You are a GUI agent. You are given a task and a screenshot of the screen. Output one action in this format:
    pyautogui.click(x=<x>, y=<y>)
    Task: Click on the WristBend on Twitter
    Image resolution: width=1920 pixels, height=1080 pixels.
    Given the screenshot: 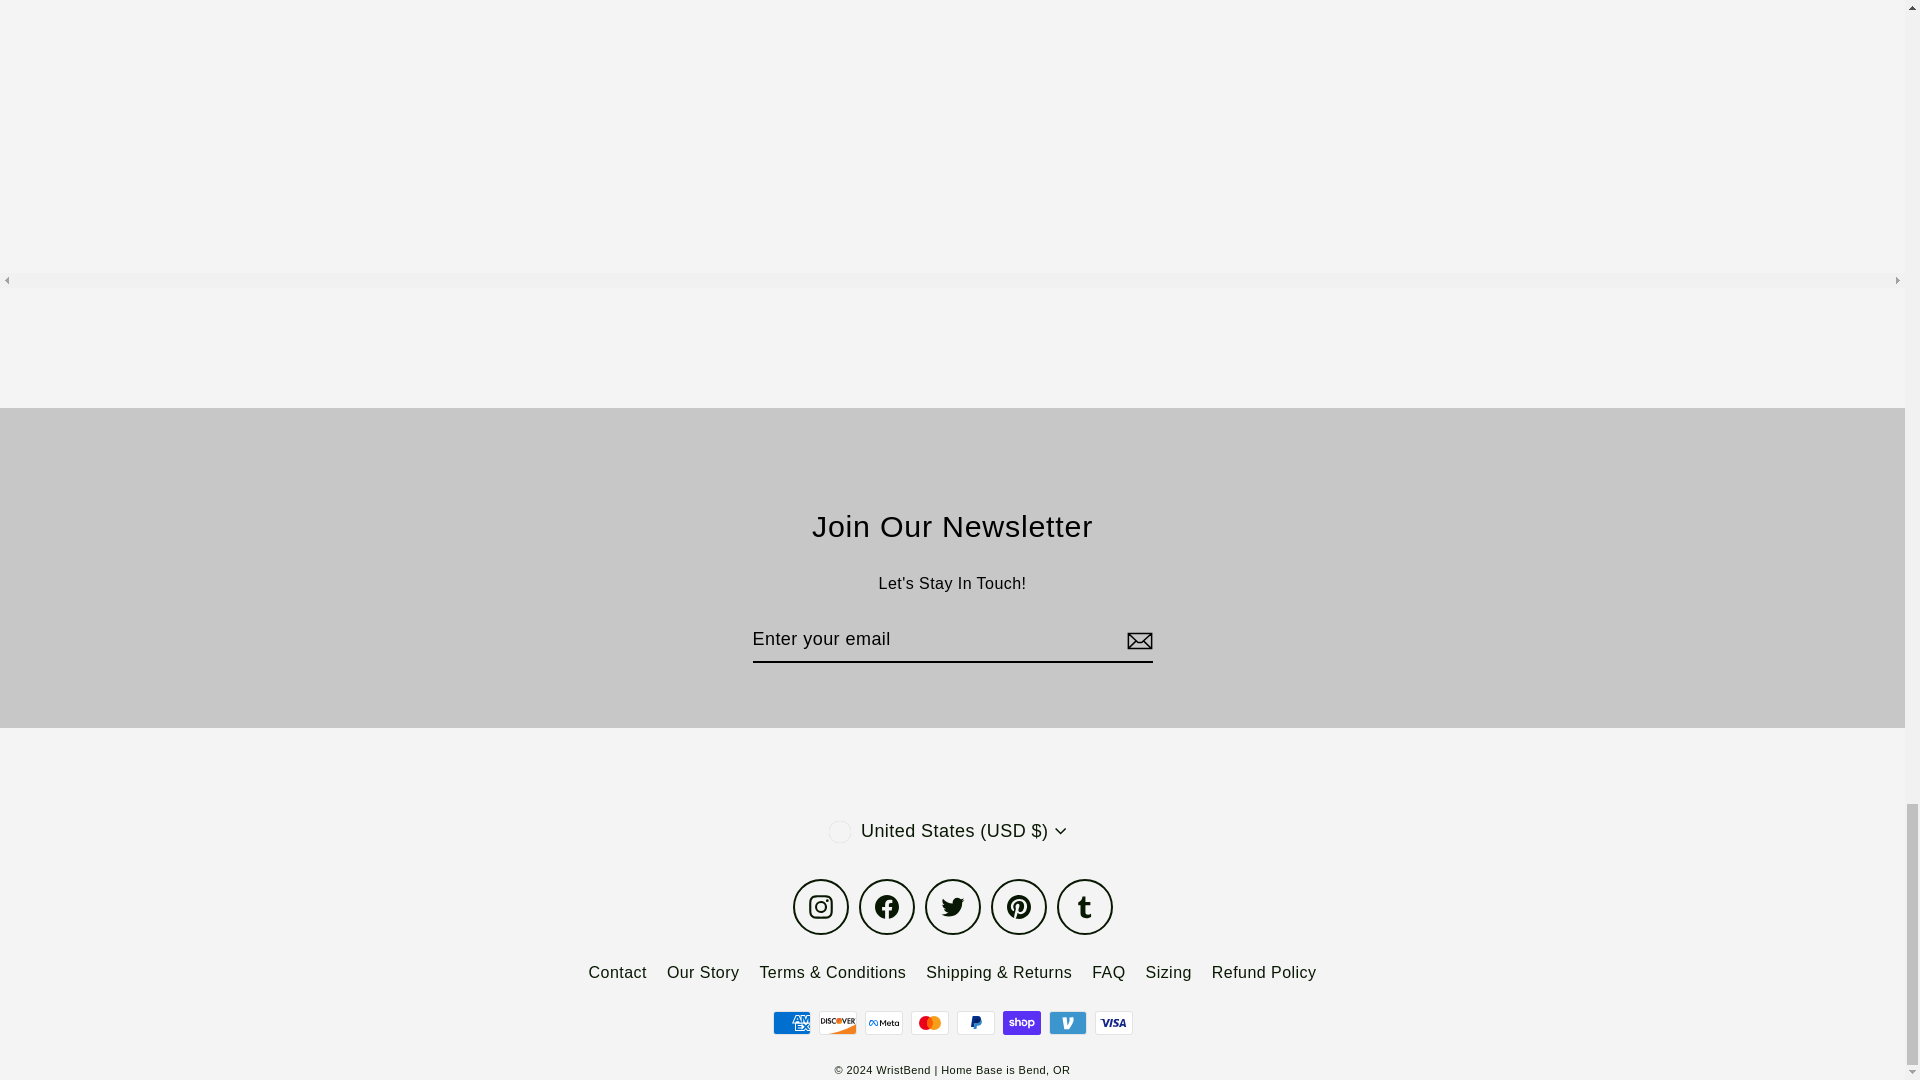 What is the action you would take?
    pyautogui.click(x=951, y=907)
    